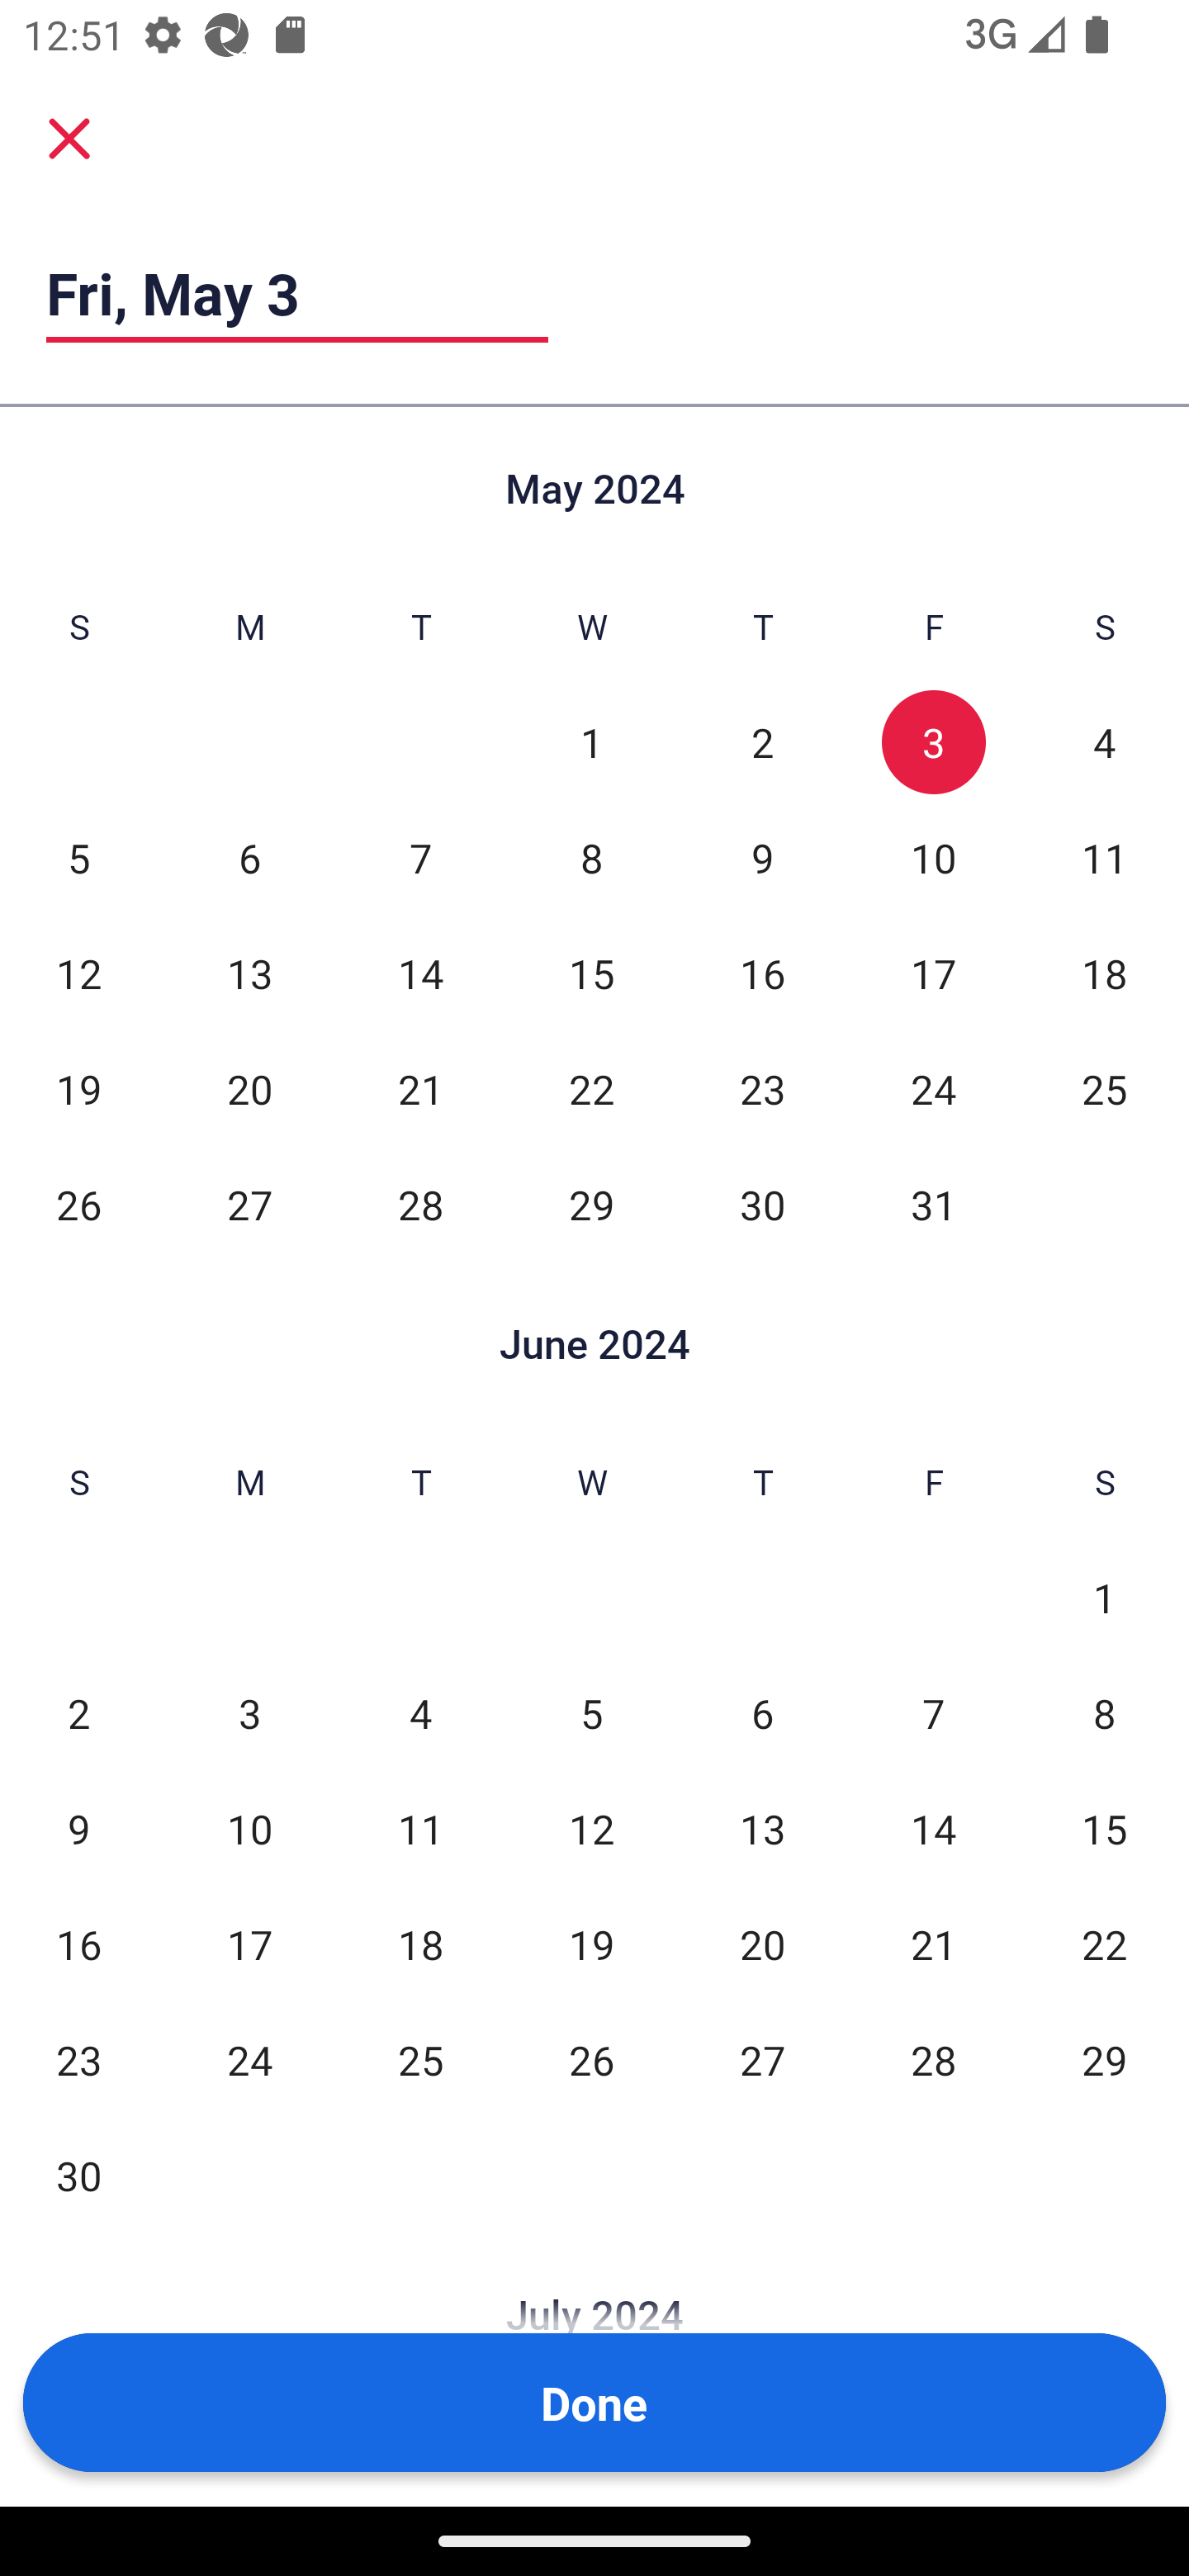 The height and width of the screenshot is (2576, 1189). I want to click on 29 Sat, Jun 29, Not Selected, so click(1105, 2059).